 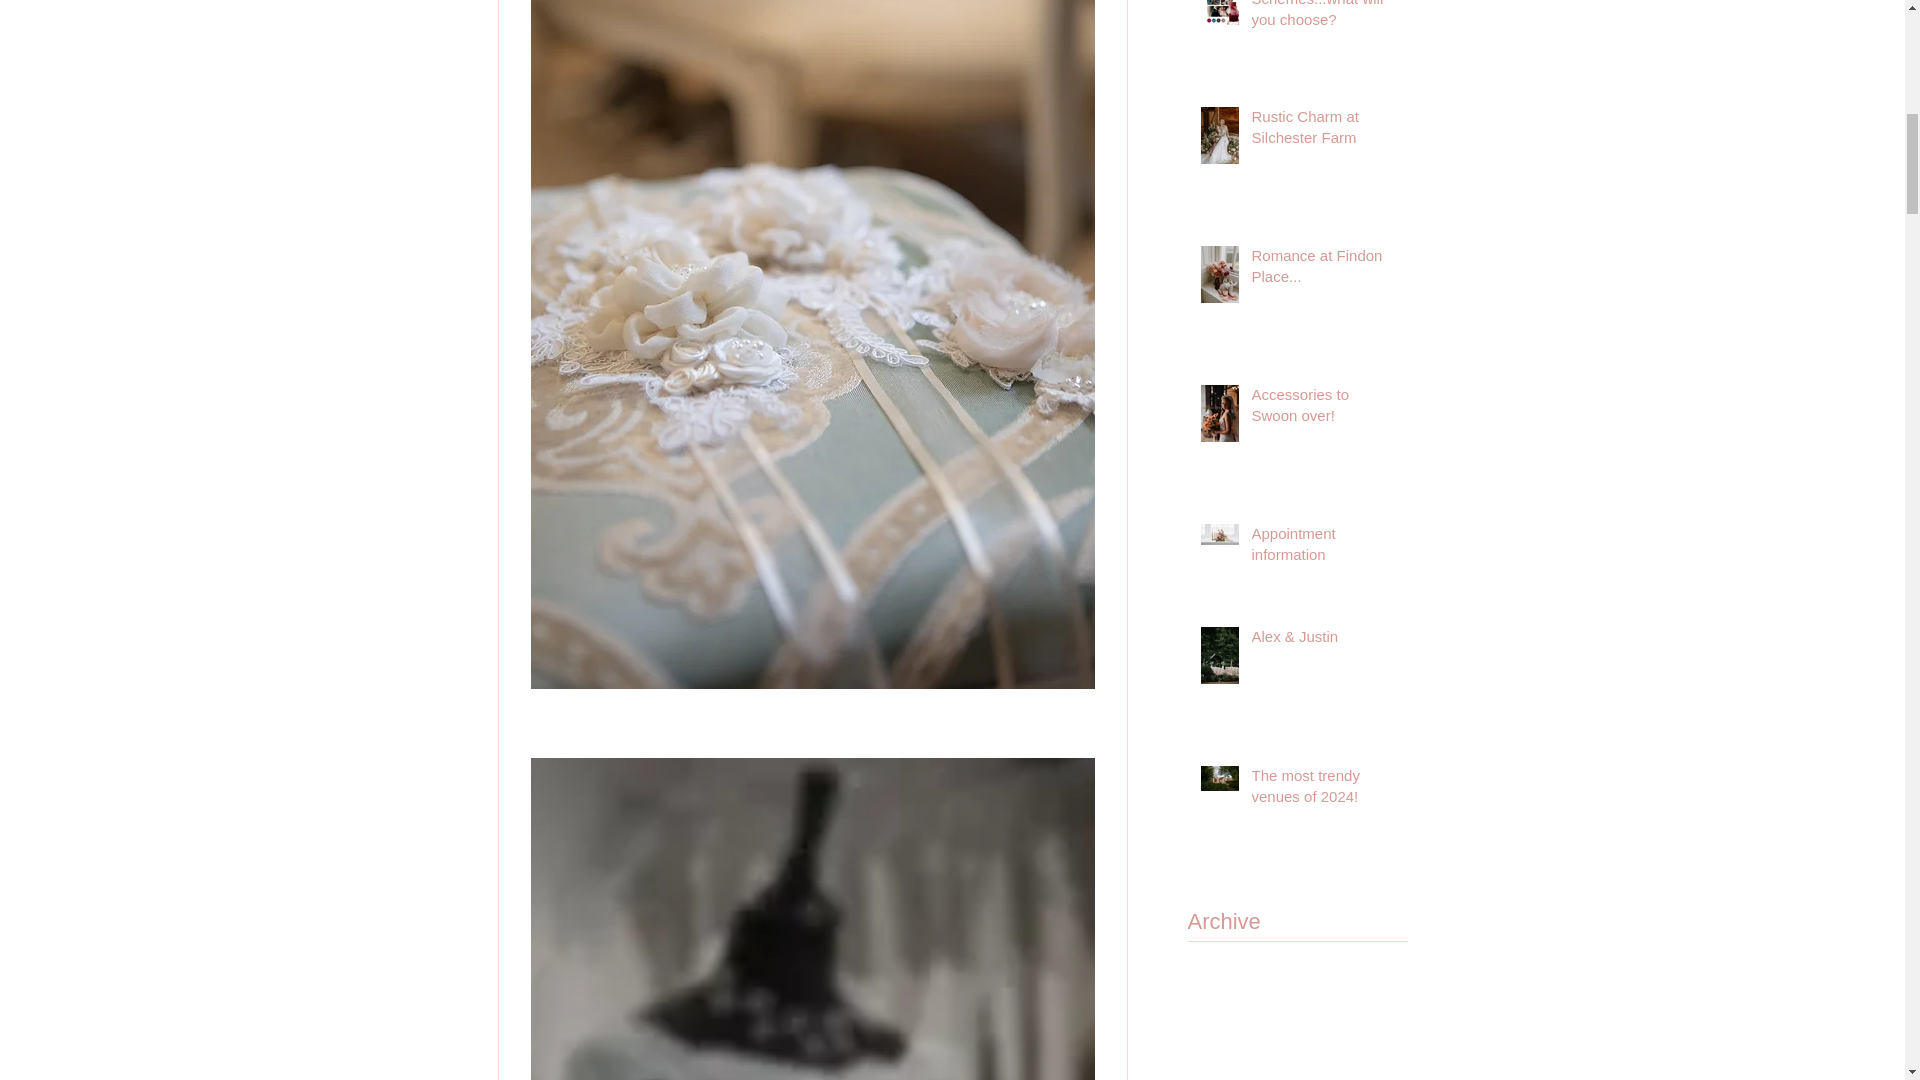 I want to click on Accessories to Swoon over!, so click(x=1323, y=409).